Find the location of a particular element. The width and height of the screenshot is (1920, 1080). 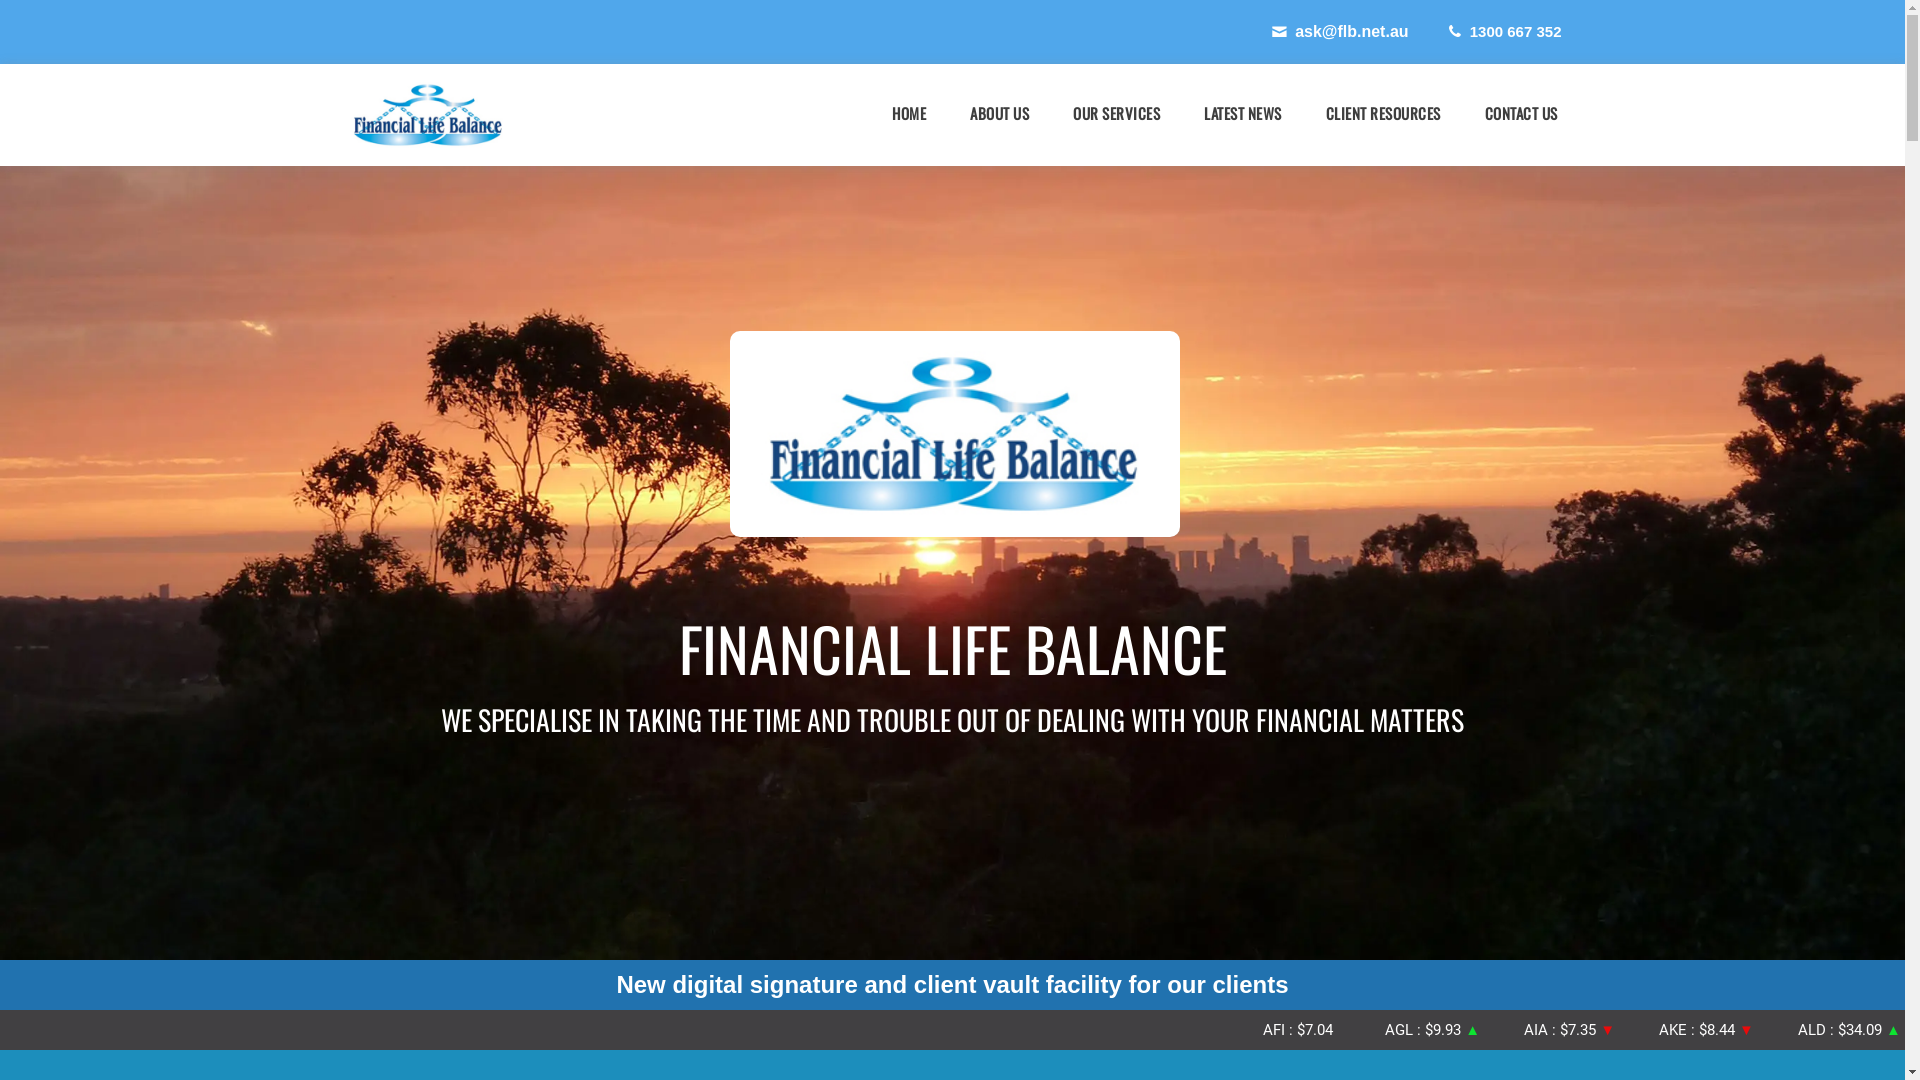

OUR SERVICES is located at coordinates (1116, 114).